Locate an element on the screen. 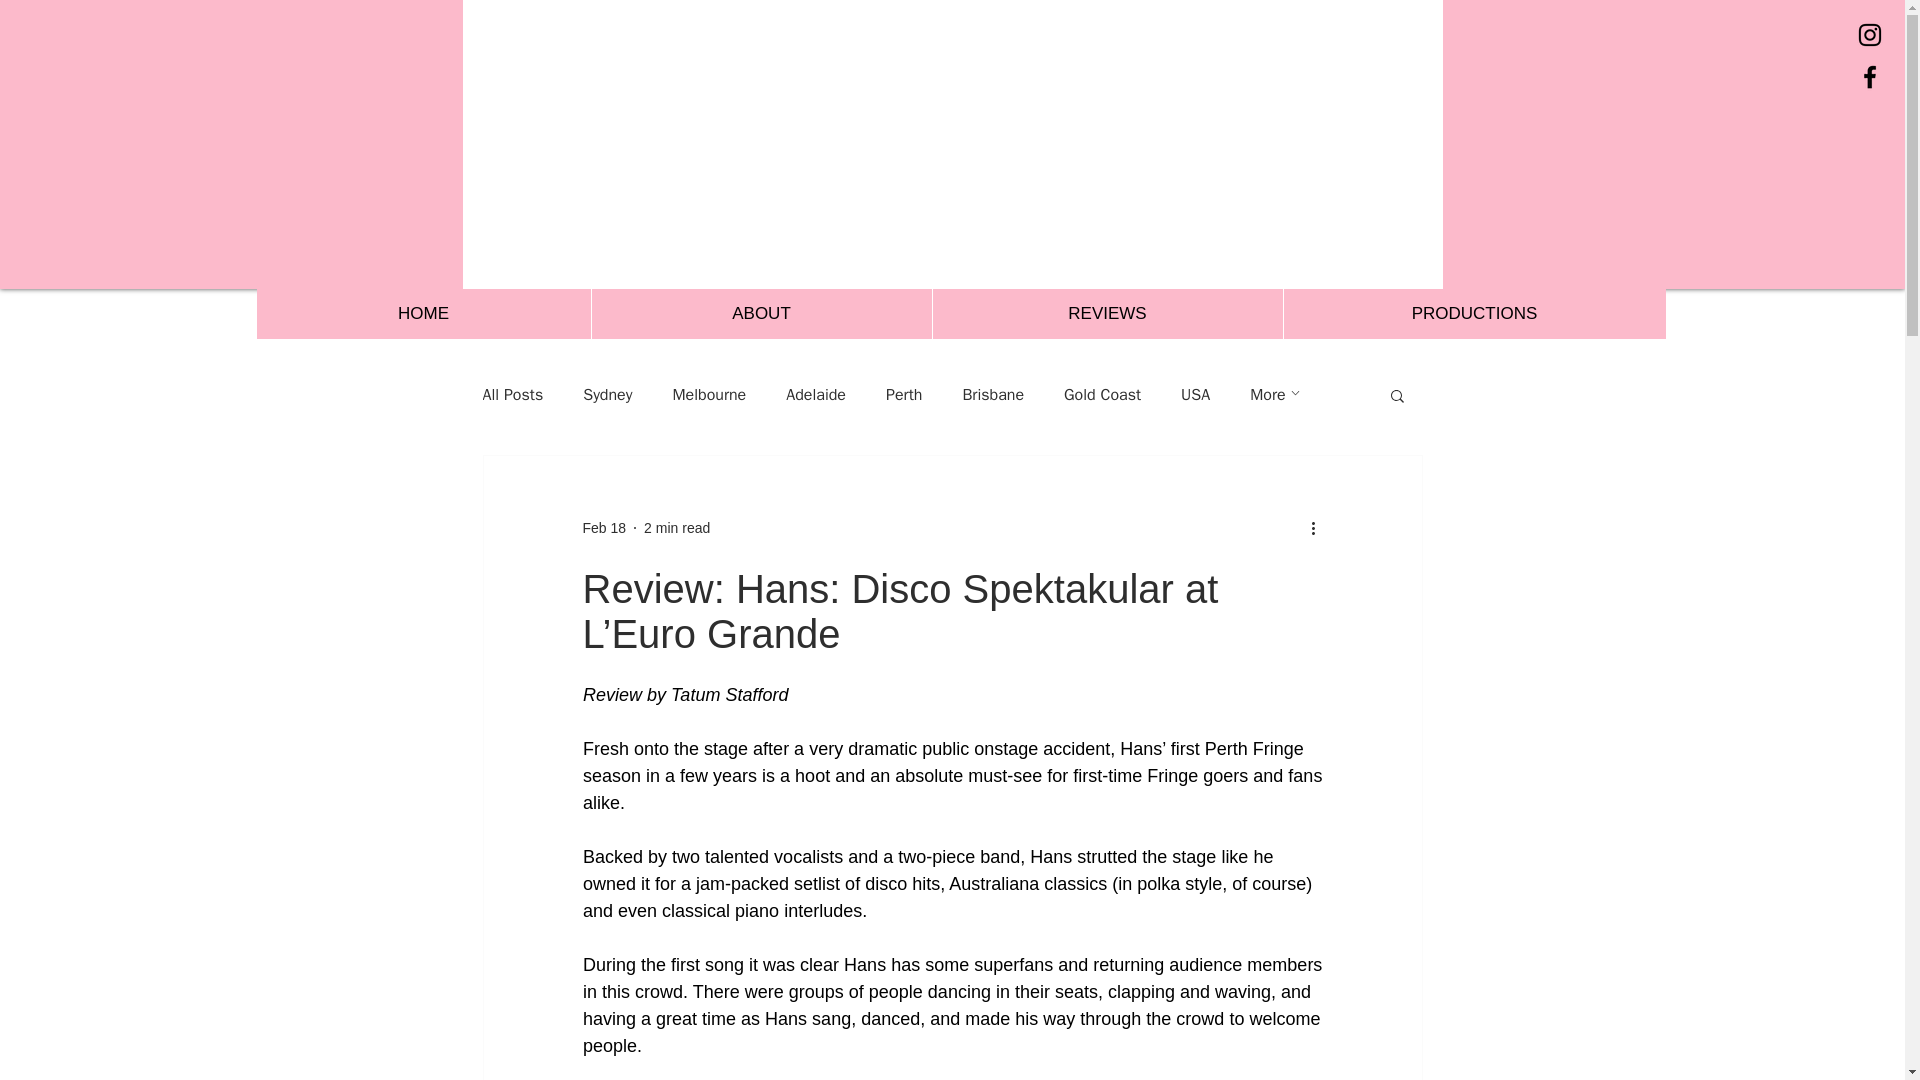 The image size is (1920, 1080). USA is located at coordinates (1194, 394).